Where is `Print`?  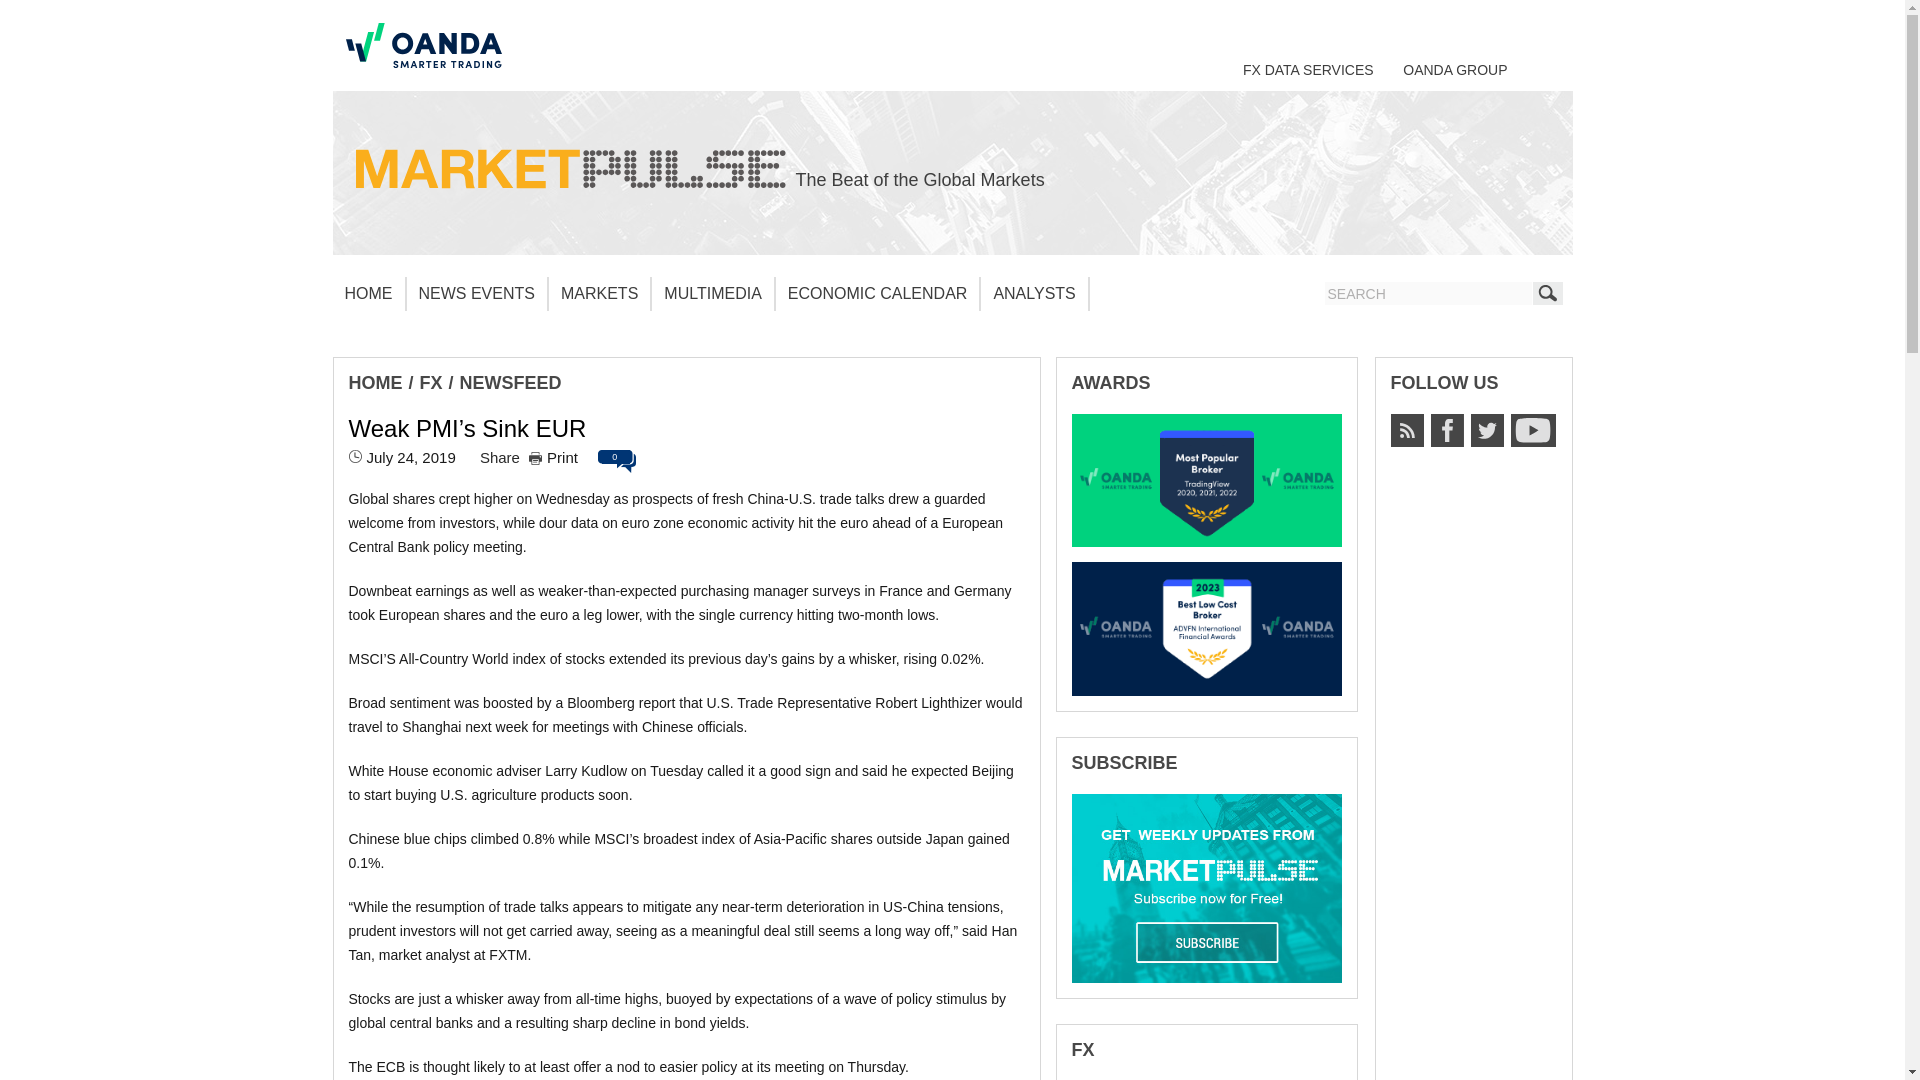 Print is located at coordinates (553, 457).